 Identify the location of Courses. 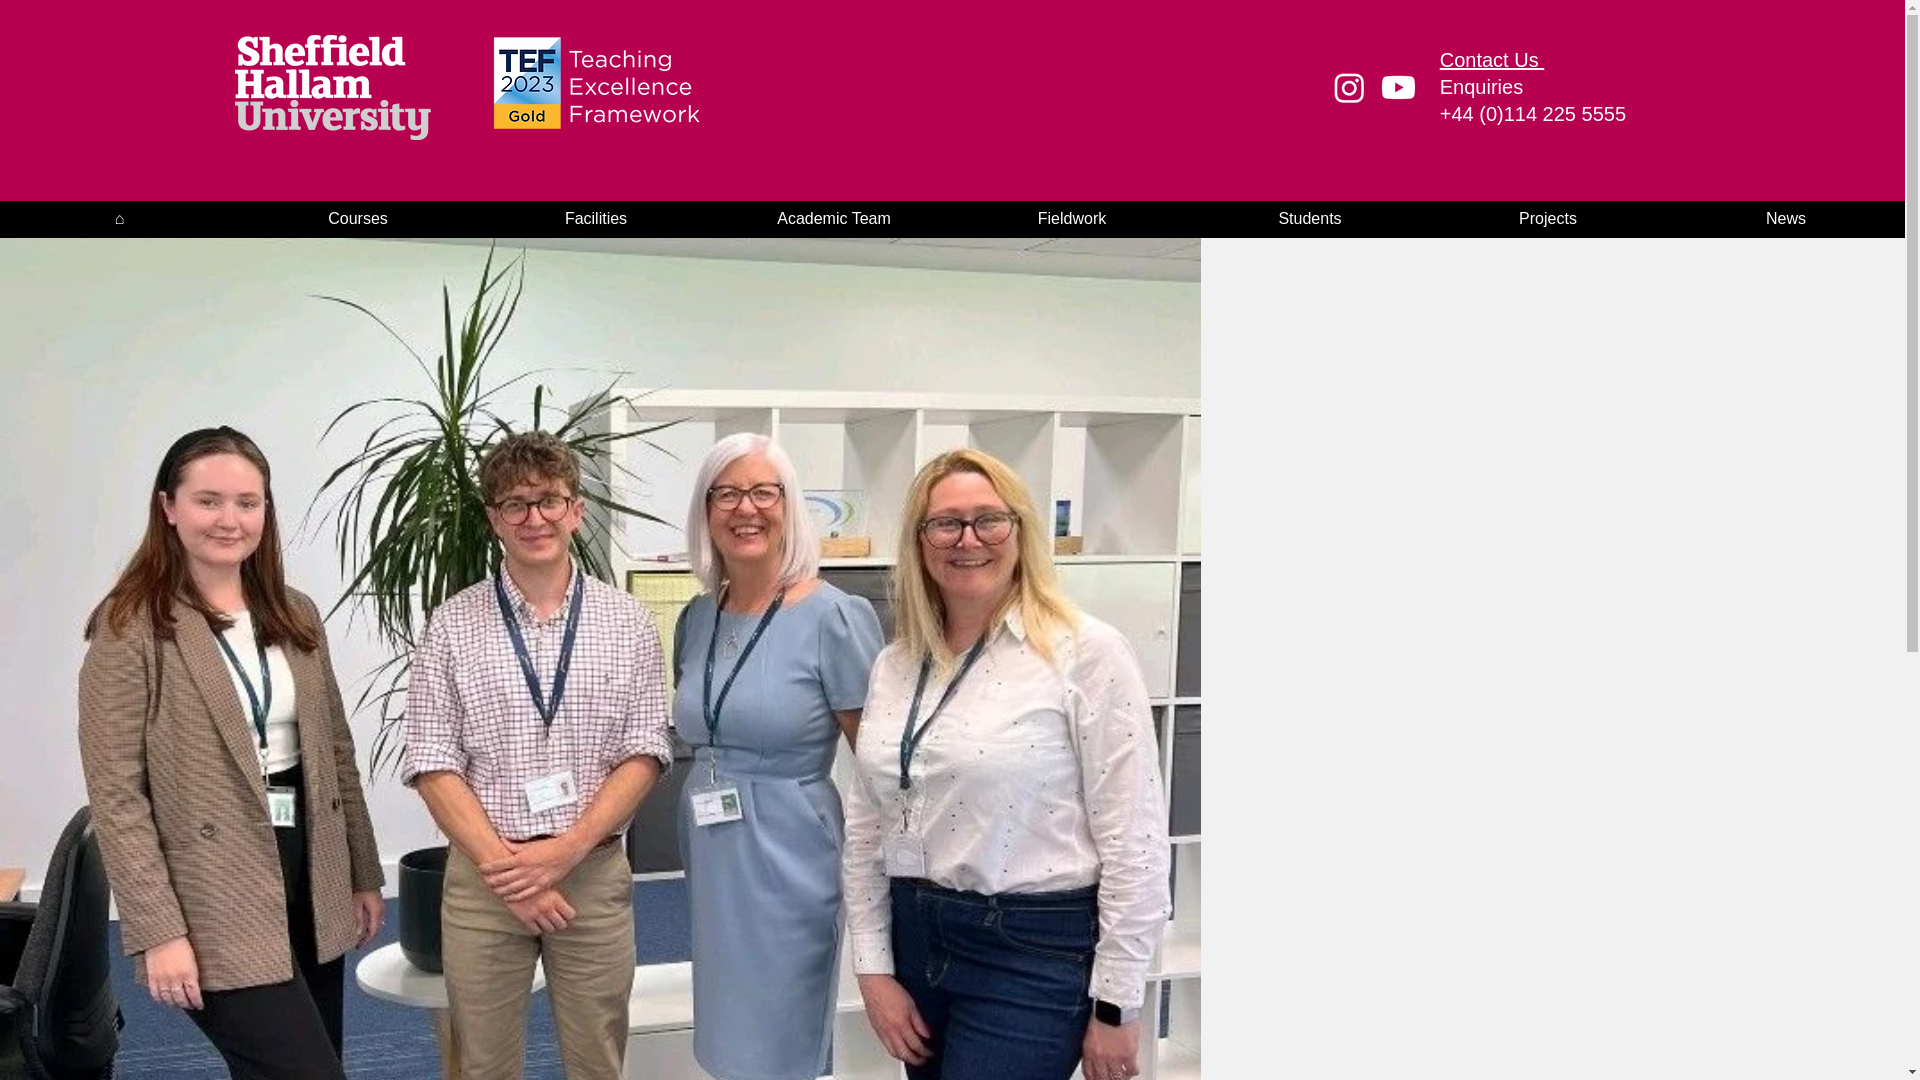
(357, 218).